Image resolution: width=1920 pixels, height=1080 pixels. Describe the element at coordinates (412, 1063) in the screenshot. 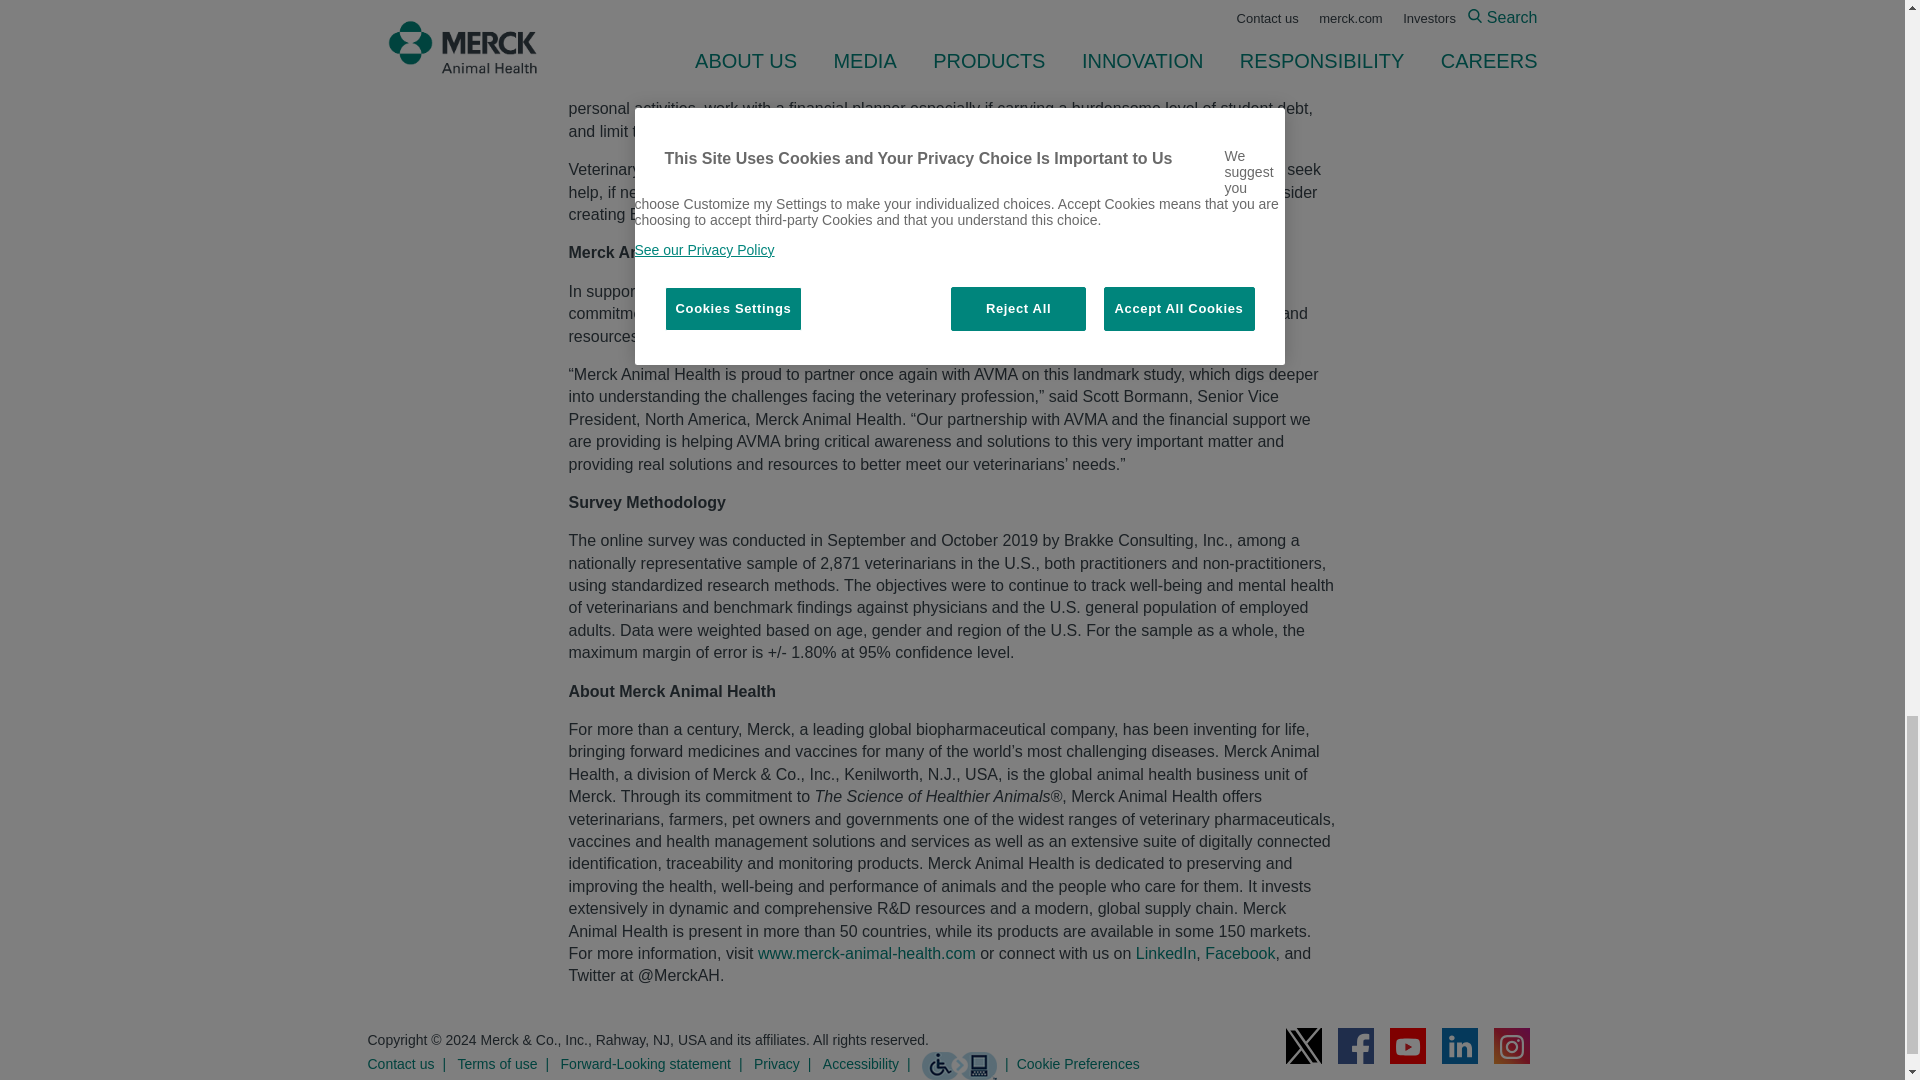

I see `Contact us` at that location.